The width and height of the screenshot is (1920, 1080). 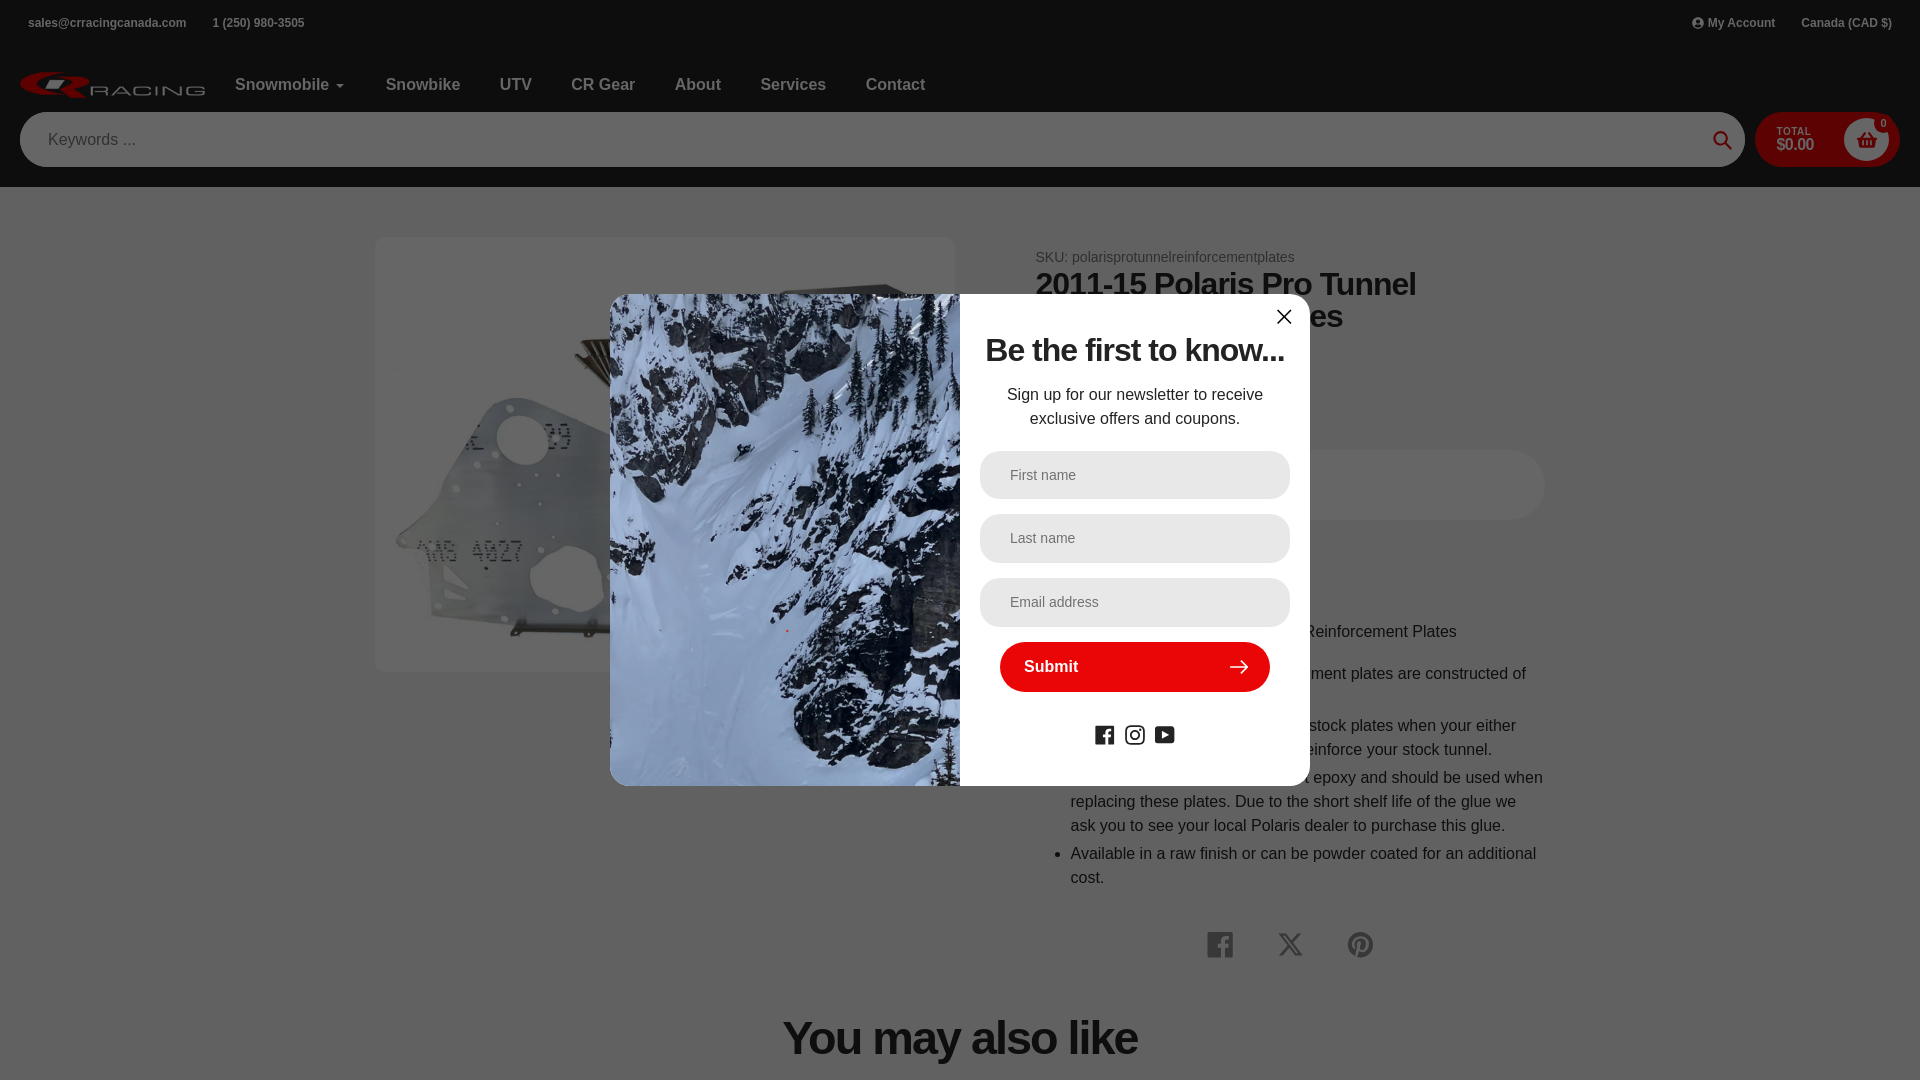 I want to click on Facebook, so click(x=1104, y=732).